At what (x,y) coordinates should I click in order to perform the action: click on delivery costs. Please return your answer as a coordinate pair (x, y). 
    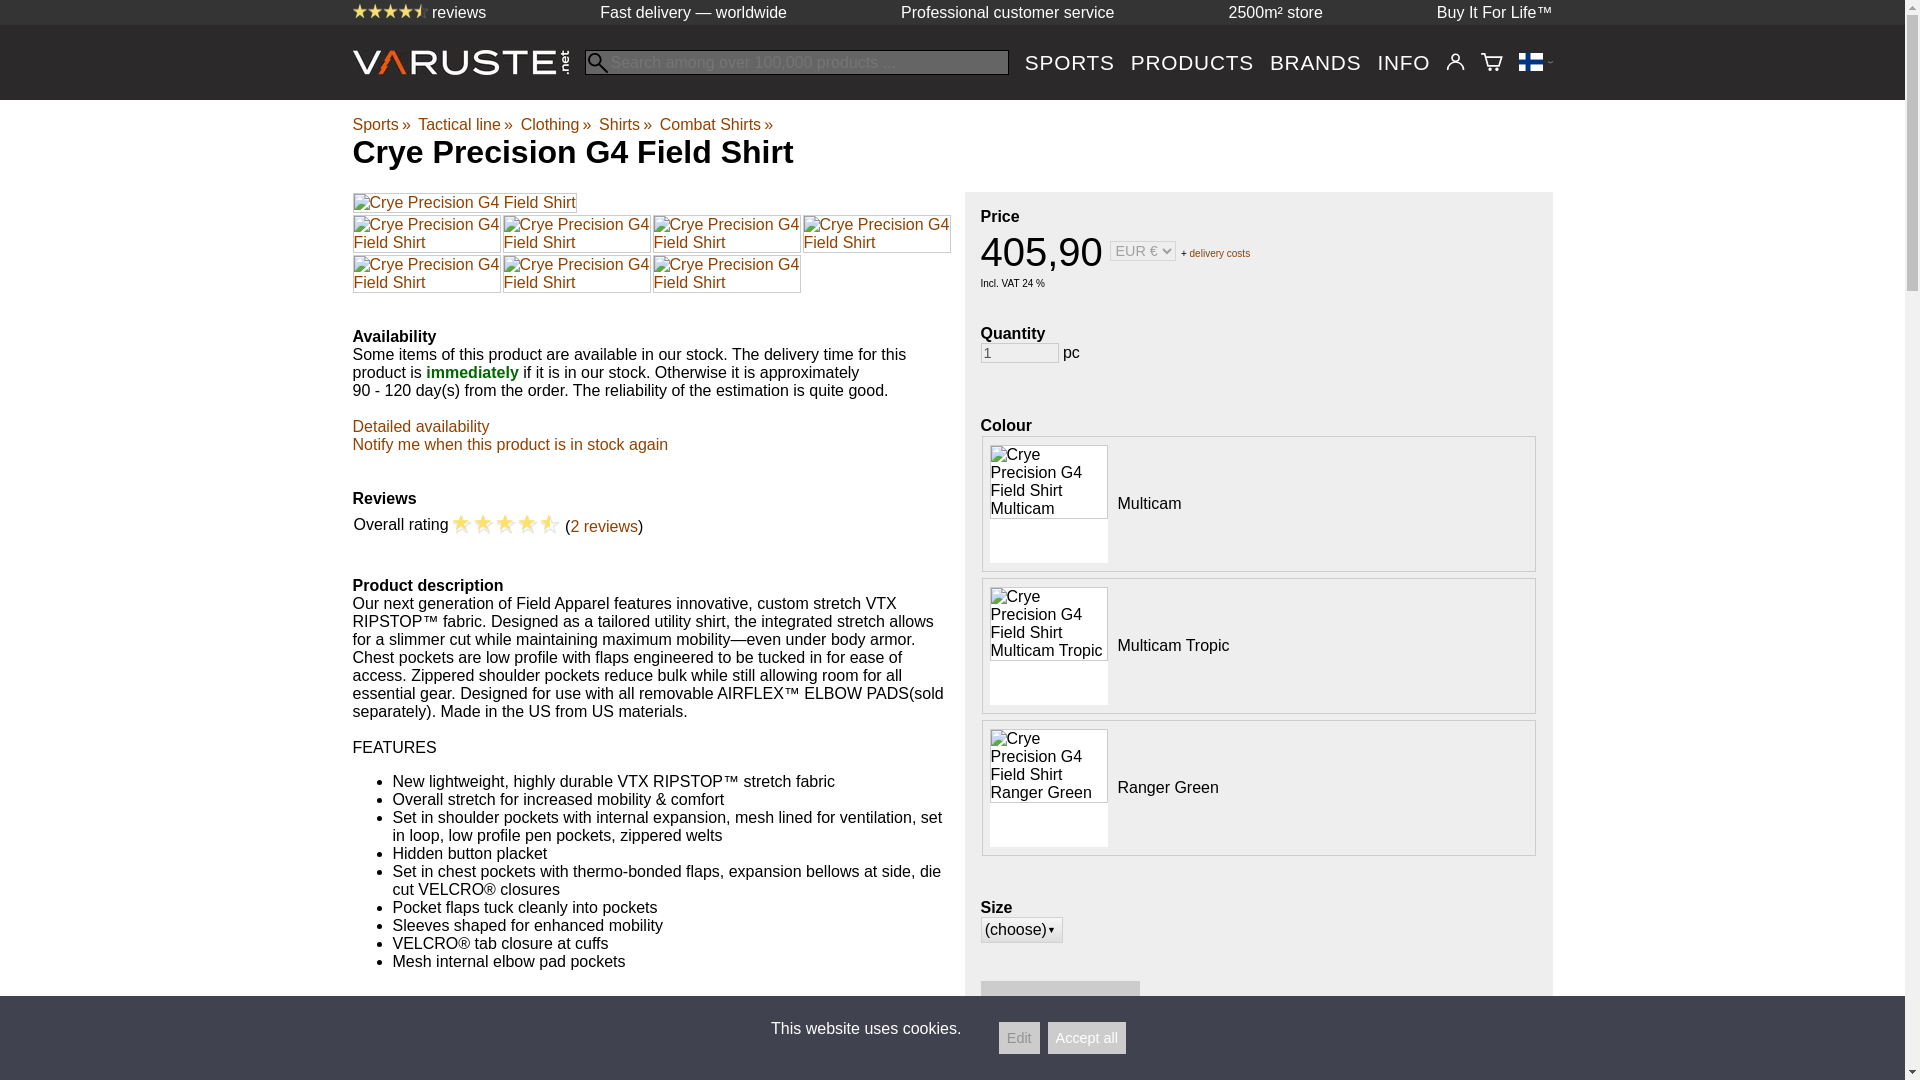
    Looking at the image, I should click on (1220, 252).